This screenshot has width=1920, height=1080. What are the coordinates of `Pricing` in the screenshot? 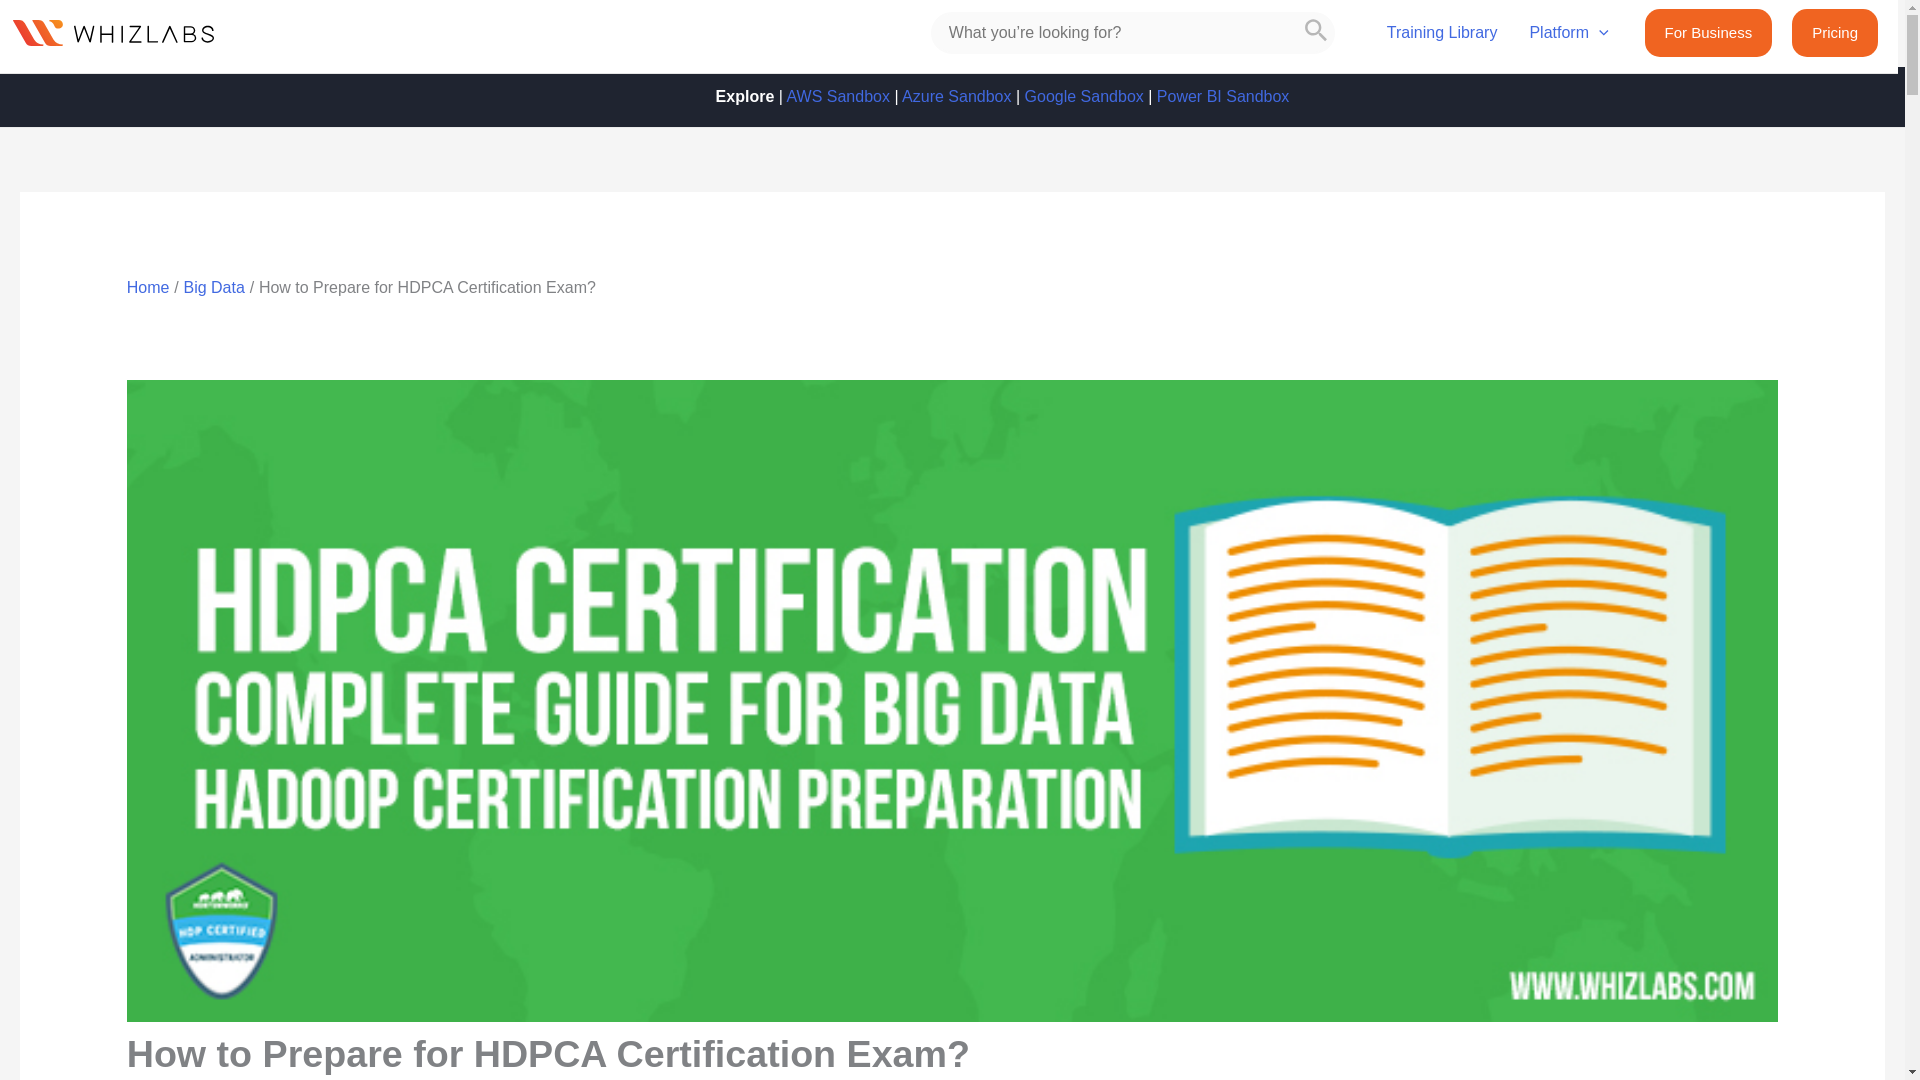 It's located at (1834, 32).